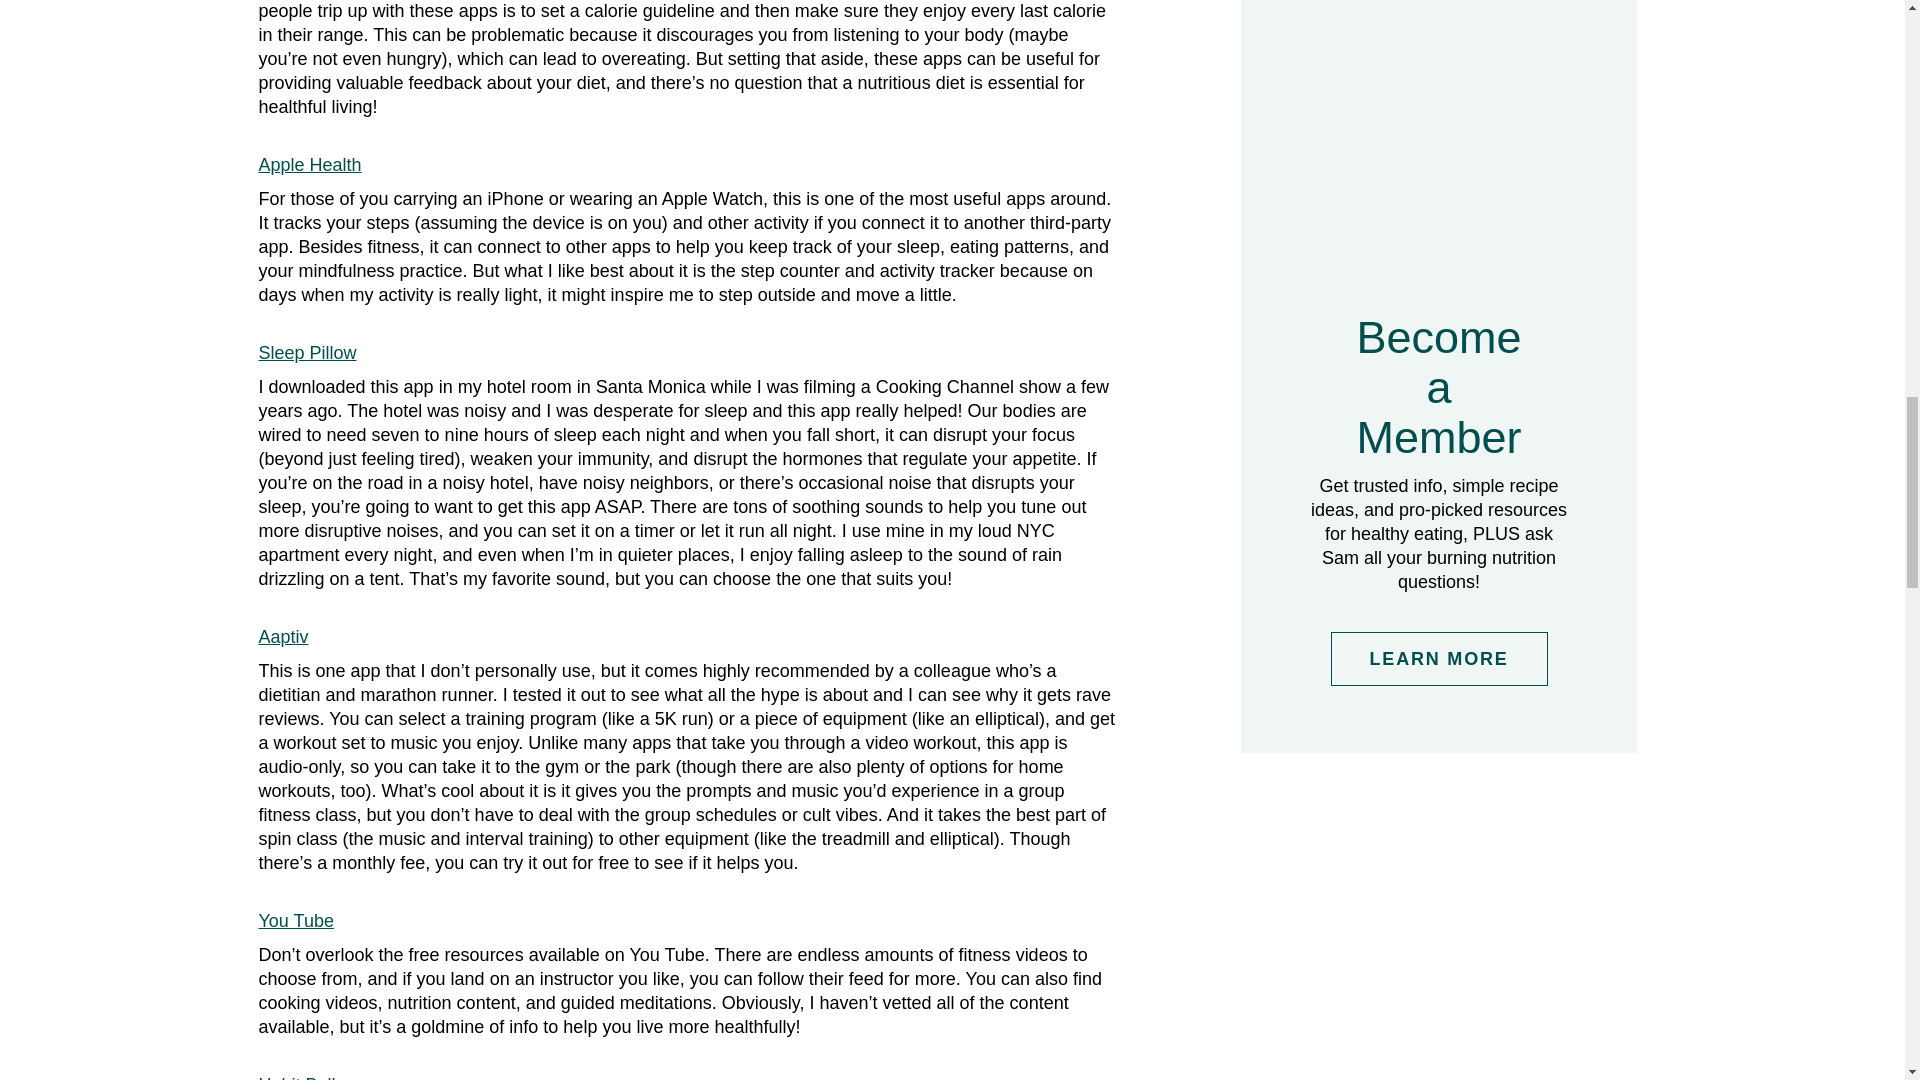 This screenshot has width=1920, height=1080. Describe the element at coordinates (1438, 658) in the screenshot. I see `LEARN MORE` at that location.